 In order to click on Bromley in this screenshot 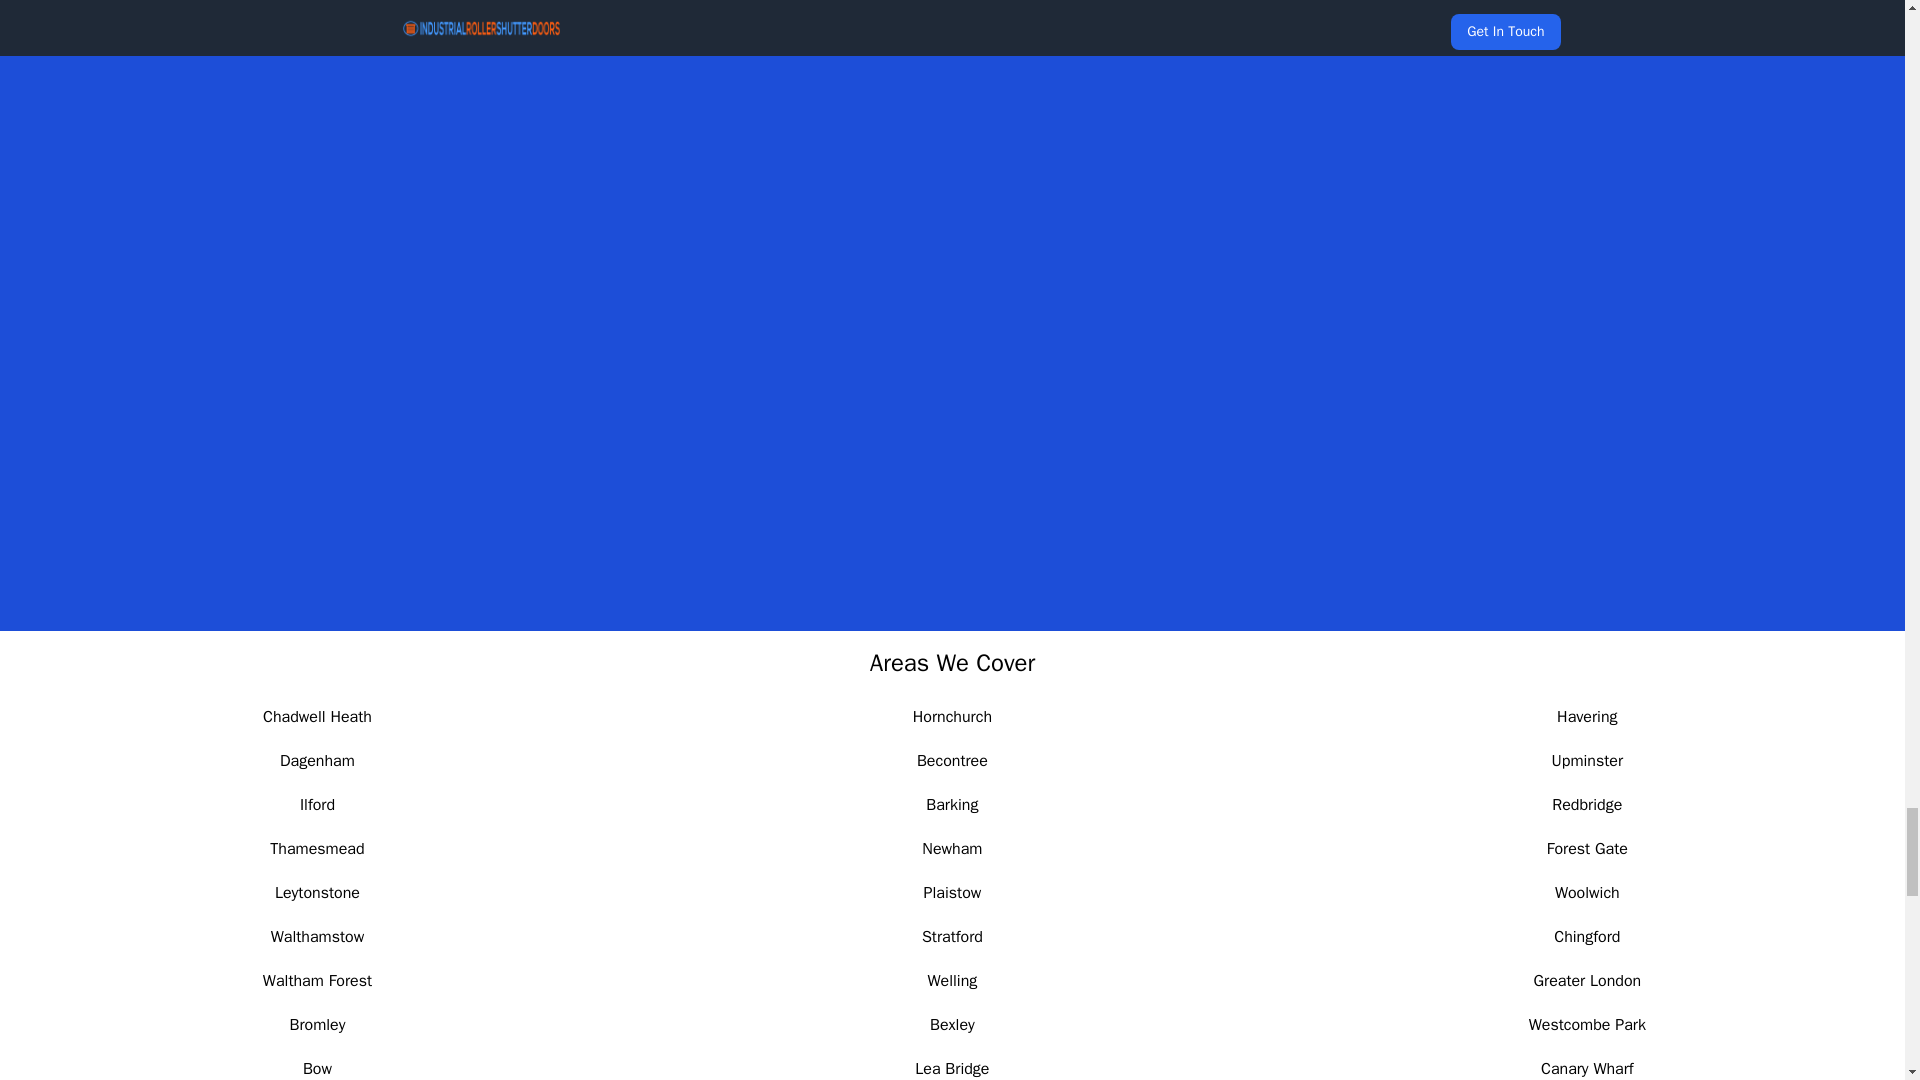, I will do `click(317, 1024)`.